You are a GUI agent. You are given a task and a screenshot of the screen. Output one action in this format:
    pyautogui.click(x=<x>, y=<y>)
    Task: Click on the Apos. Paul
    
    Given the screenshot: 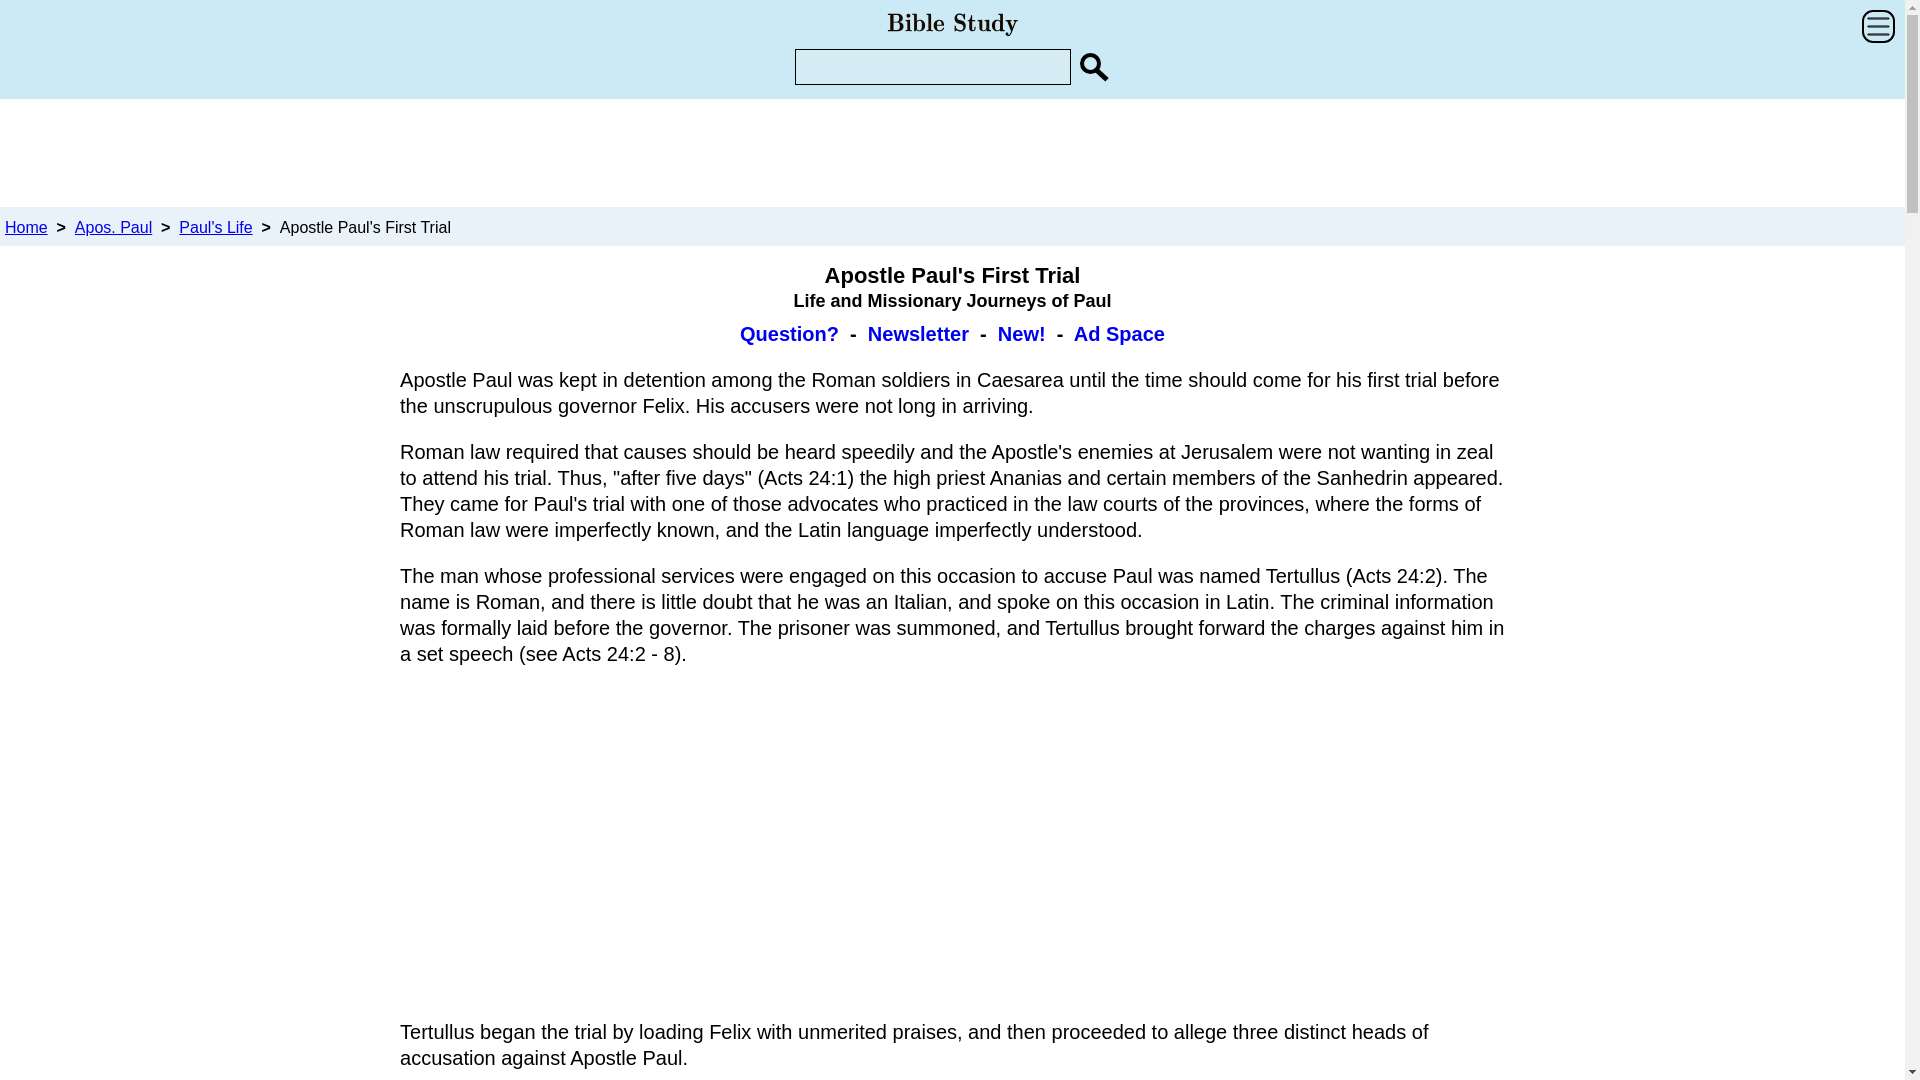 What is the action you would take?
    pyautogui.click(x=112, y=228)
    